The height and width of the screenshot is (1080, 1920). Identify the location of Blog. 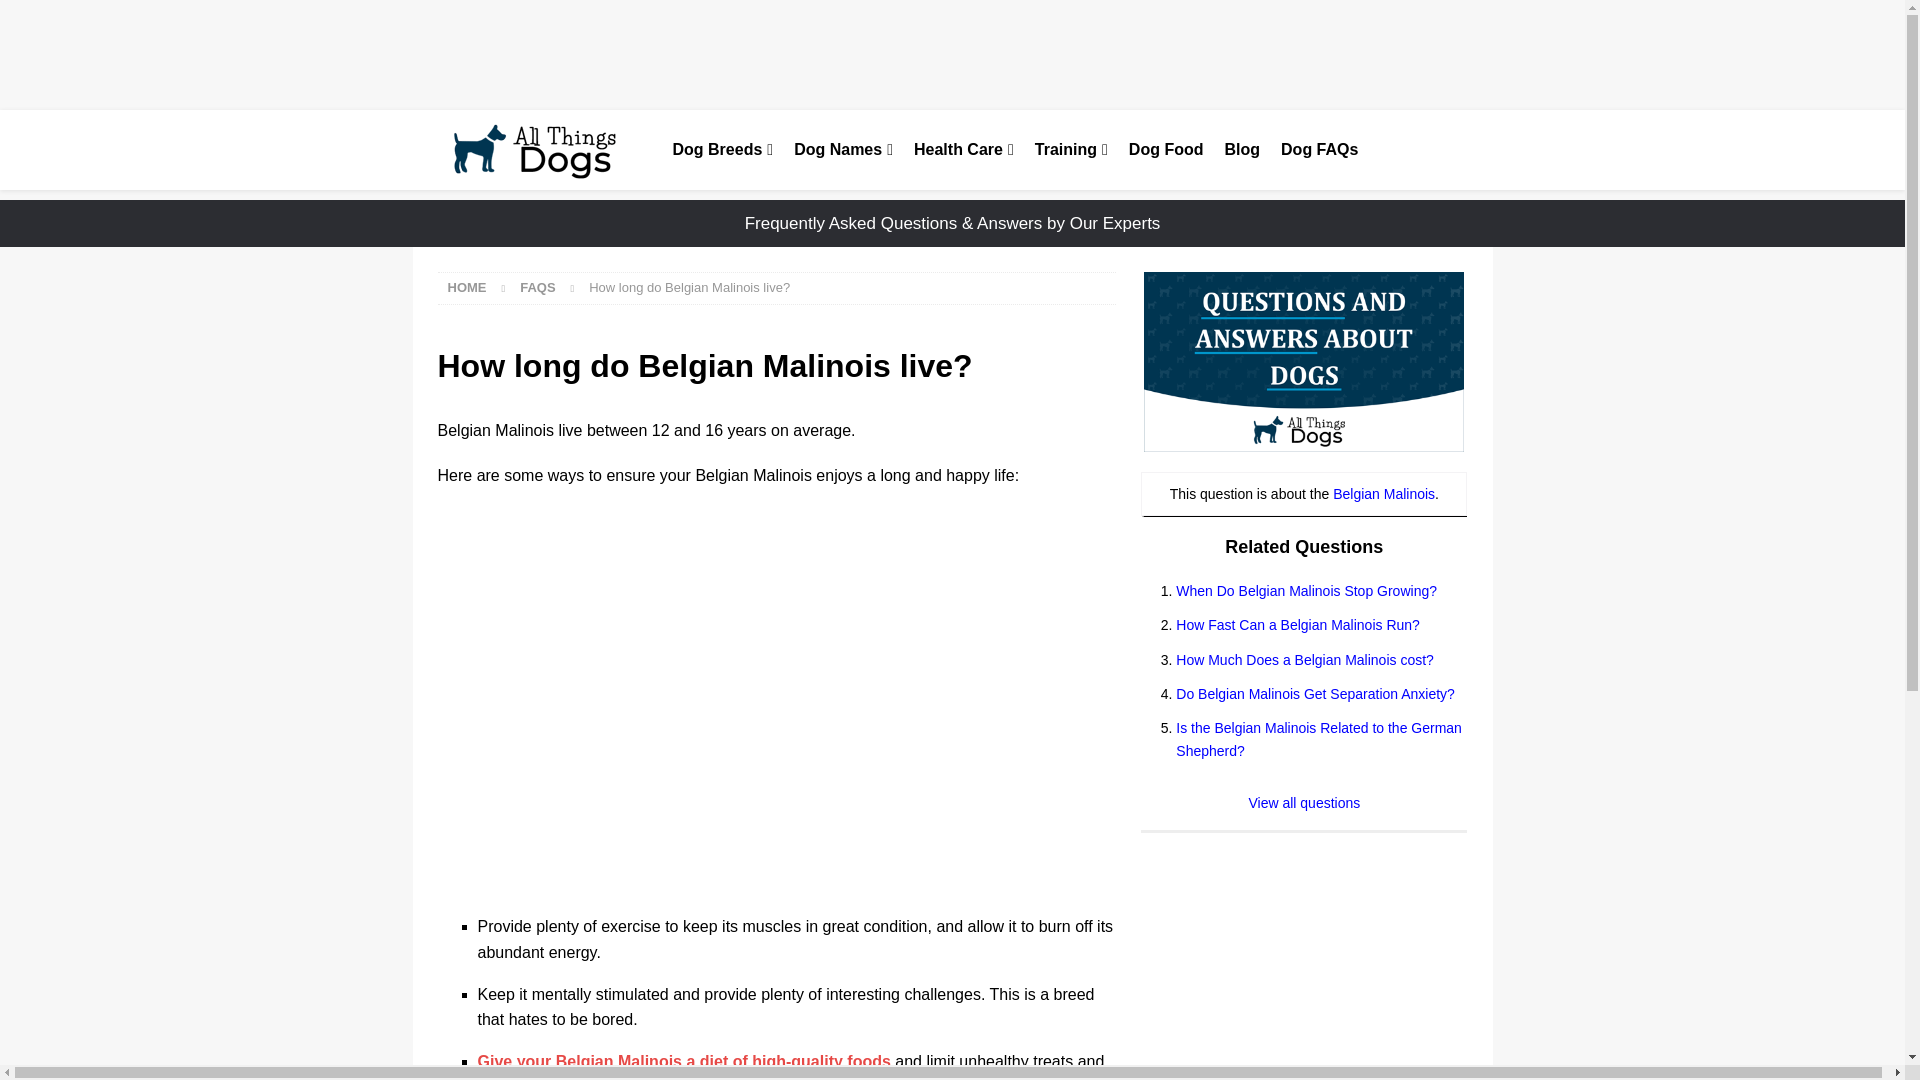
(1242, 150).